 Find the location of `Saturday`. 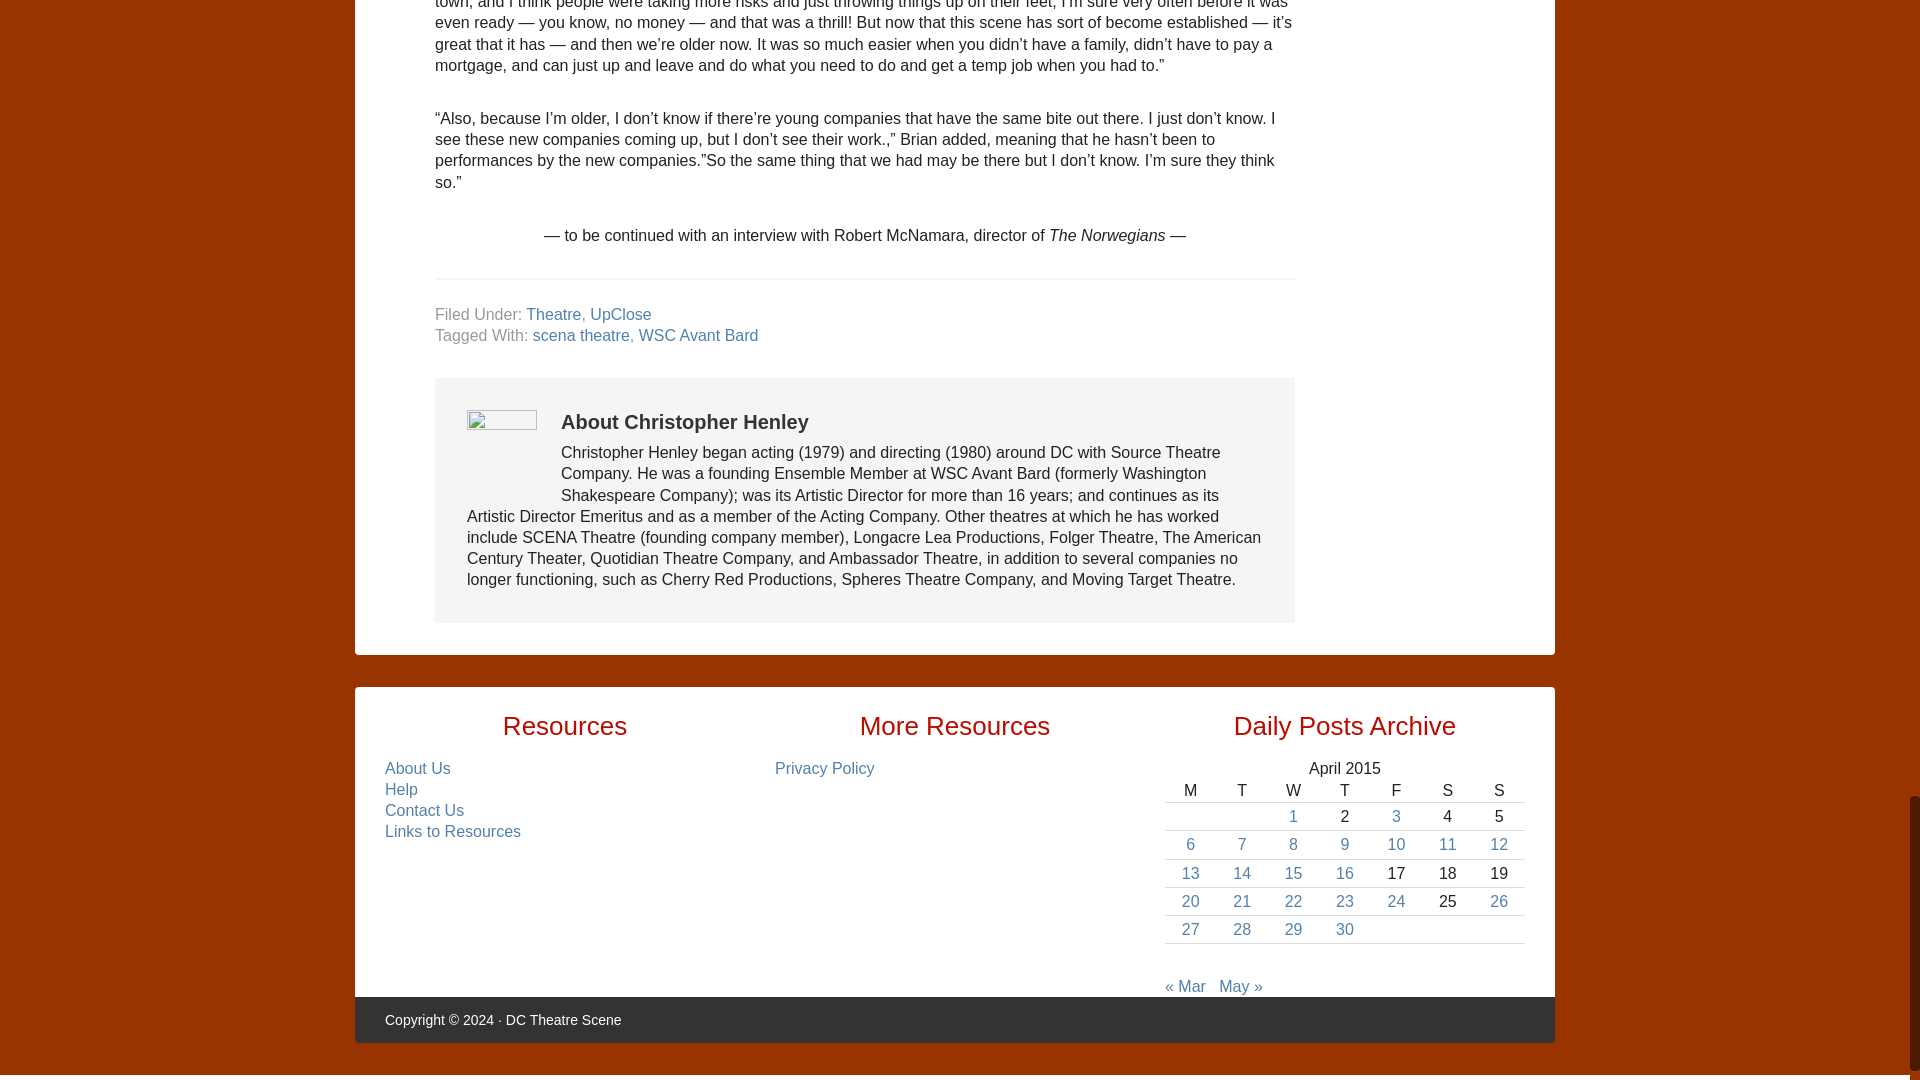

Saturday is located at coordinates (1447, 790).